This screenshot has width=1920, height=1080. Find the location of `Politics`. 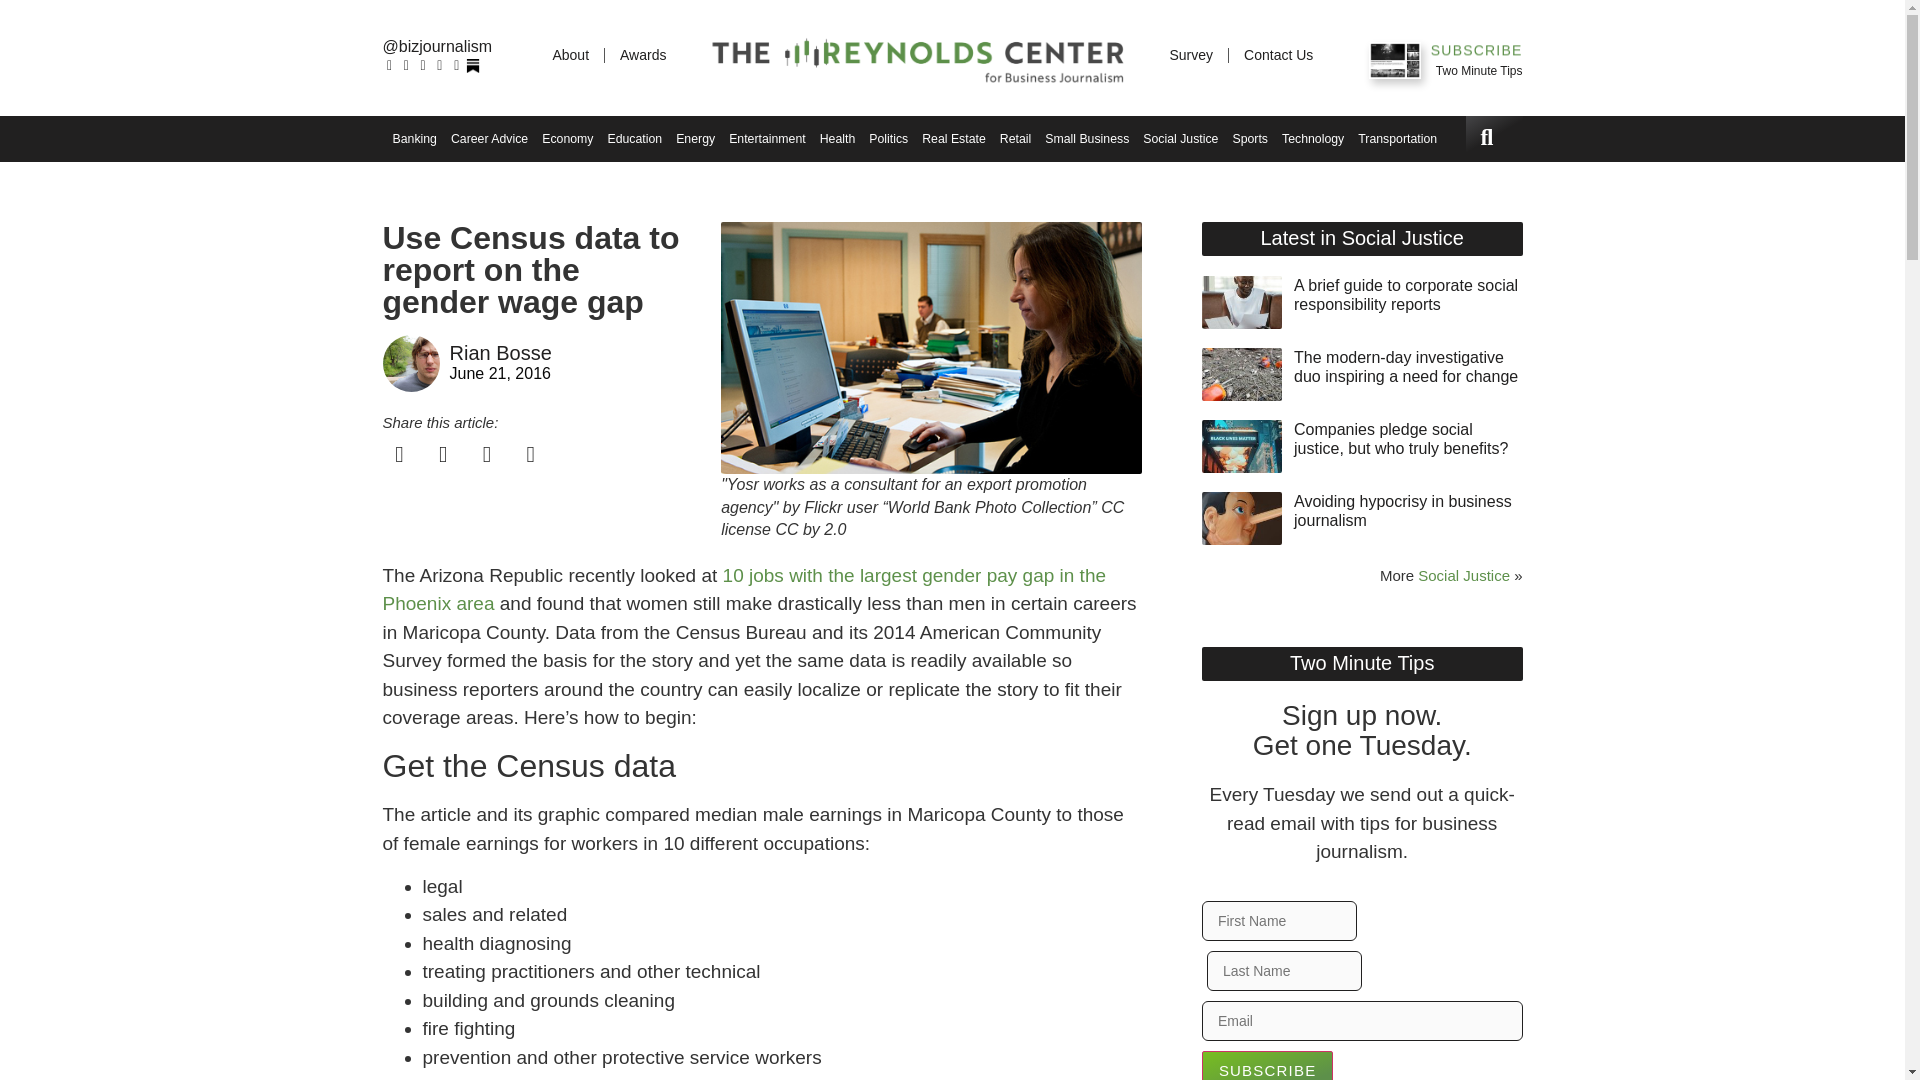

Politics is located at coordinates (888, 138).